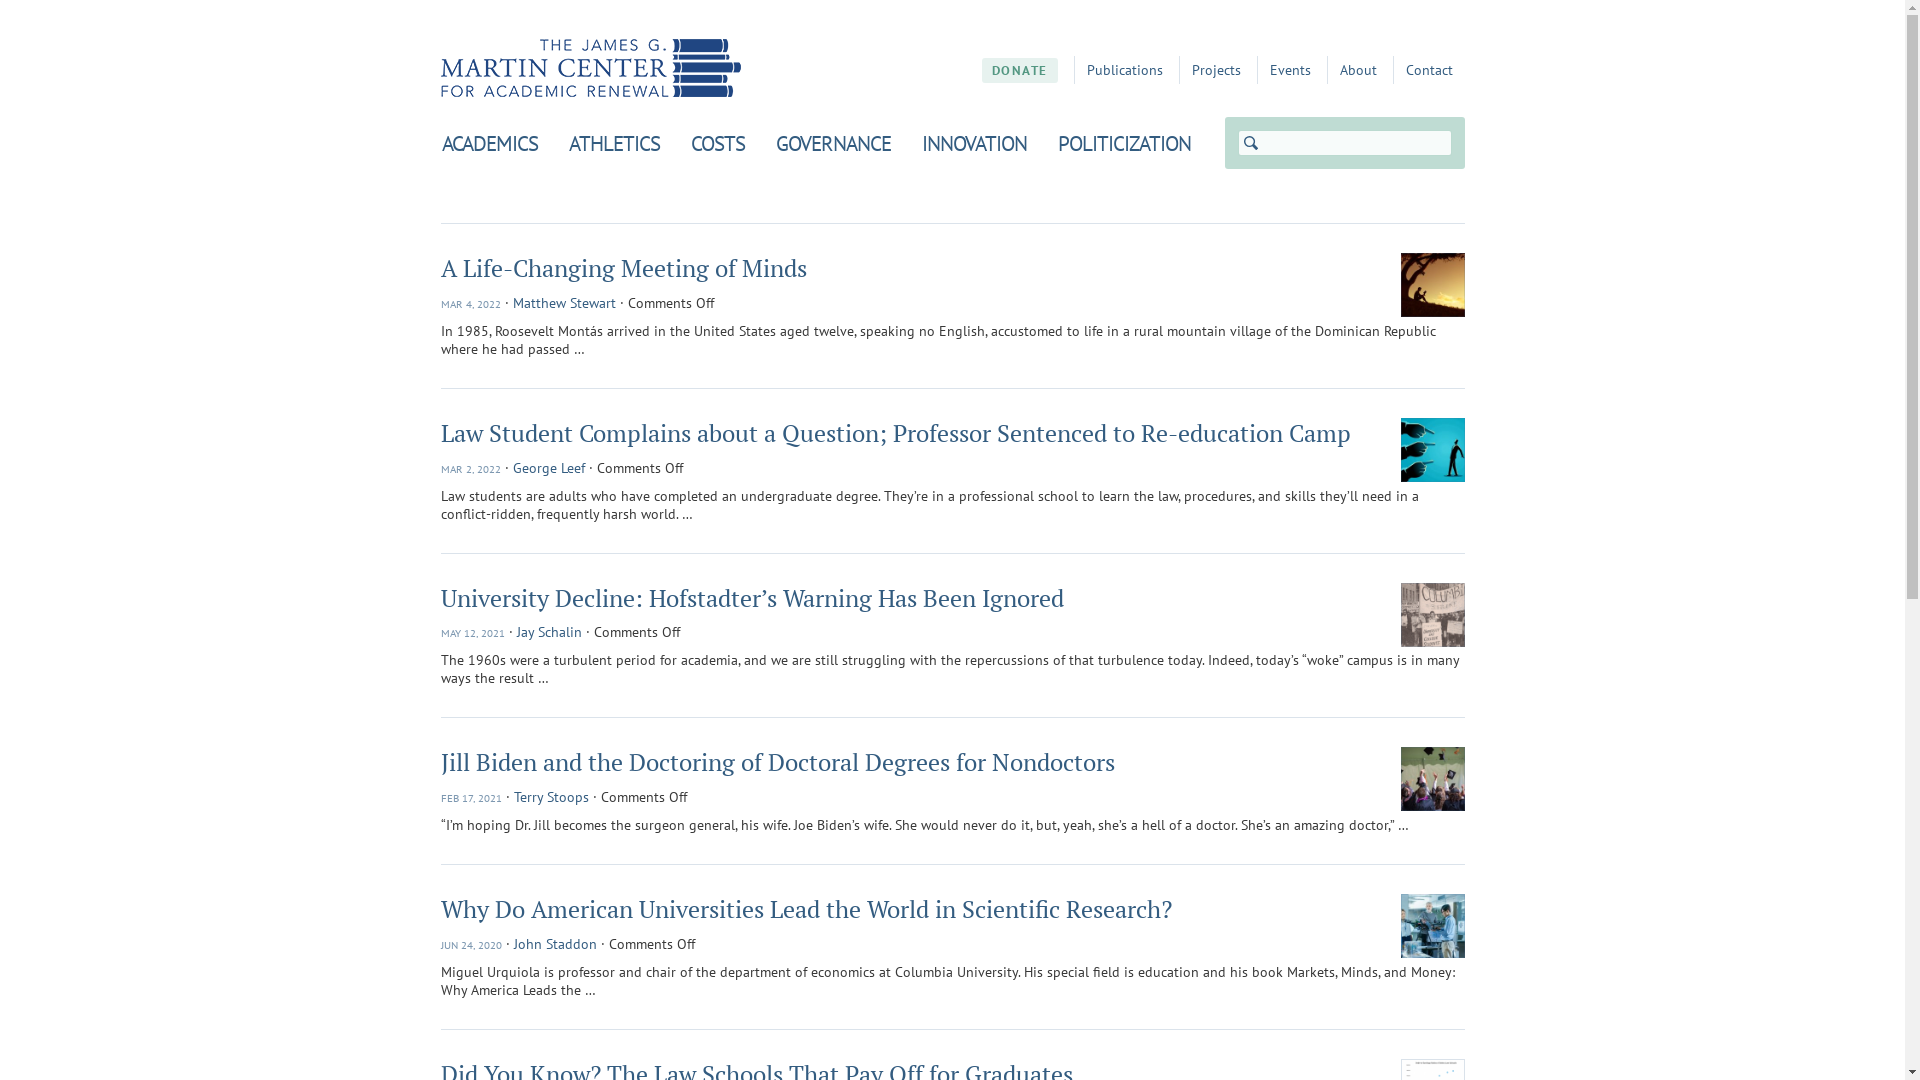 Image resolution: width=1920 pixels, height=1080 pixels. I want to click on Contact, so click(1430, 70).